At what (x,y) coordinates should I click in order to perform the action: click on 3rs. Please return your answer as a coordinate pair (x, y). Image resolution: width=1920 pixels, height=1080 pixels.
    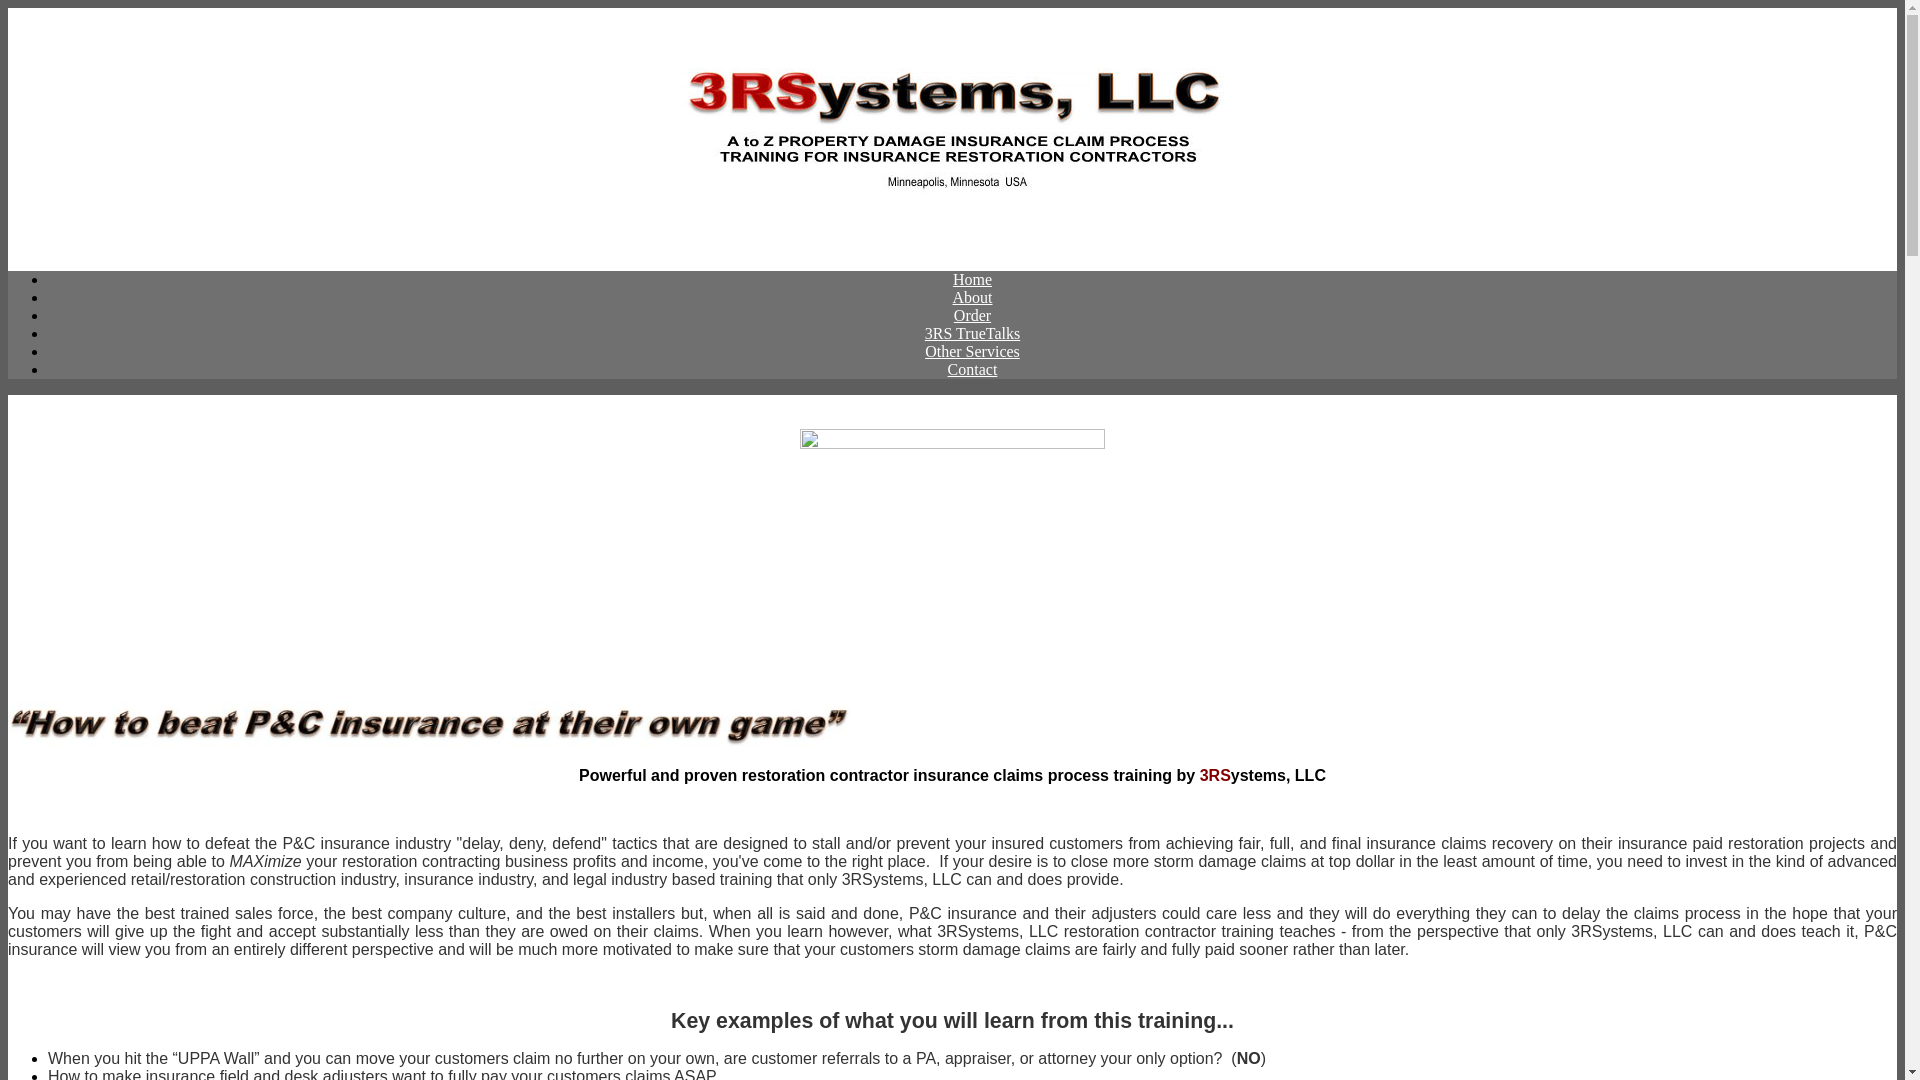
    Looking at the image, I should click on (952, 132).